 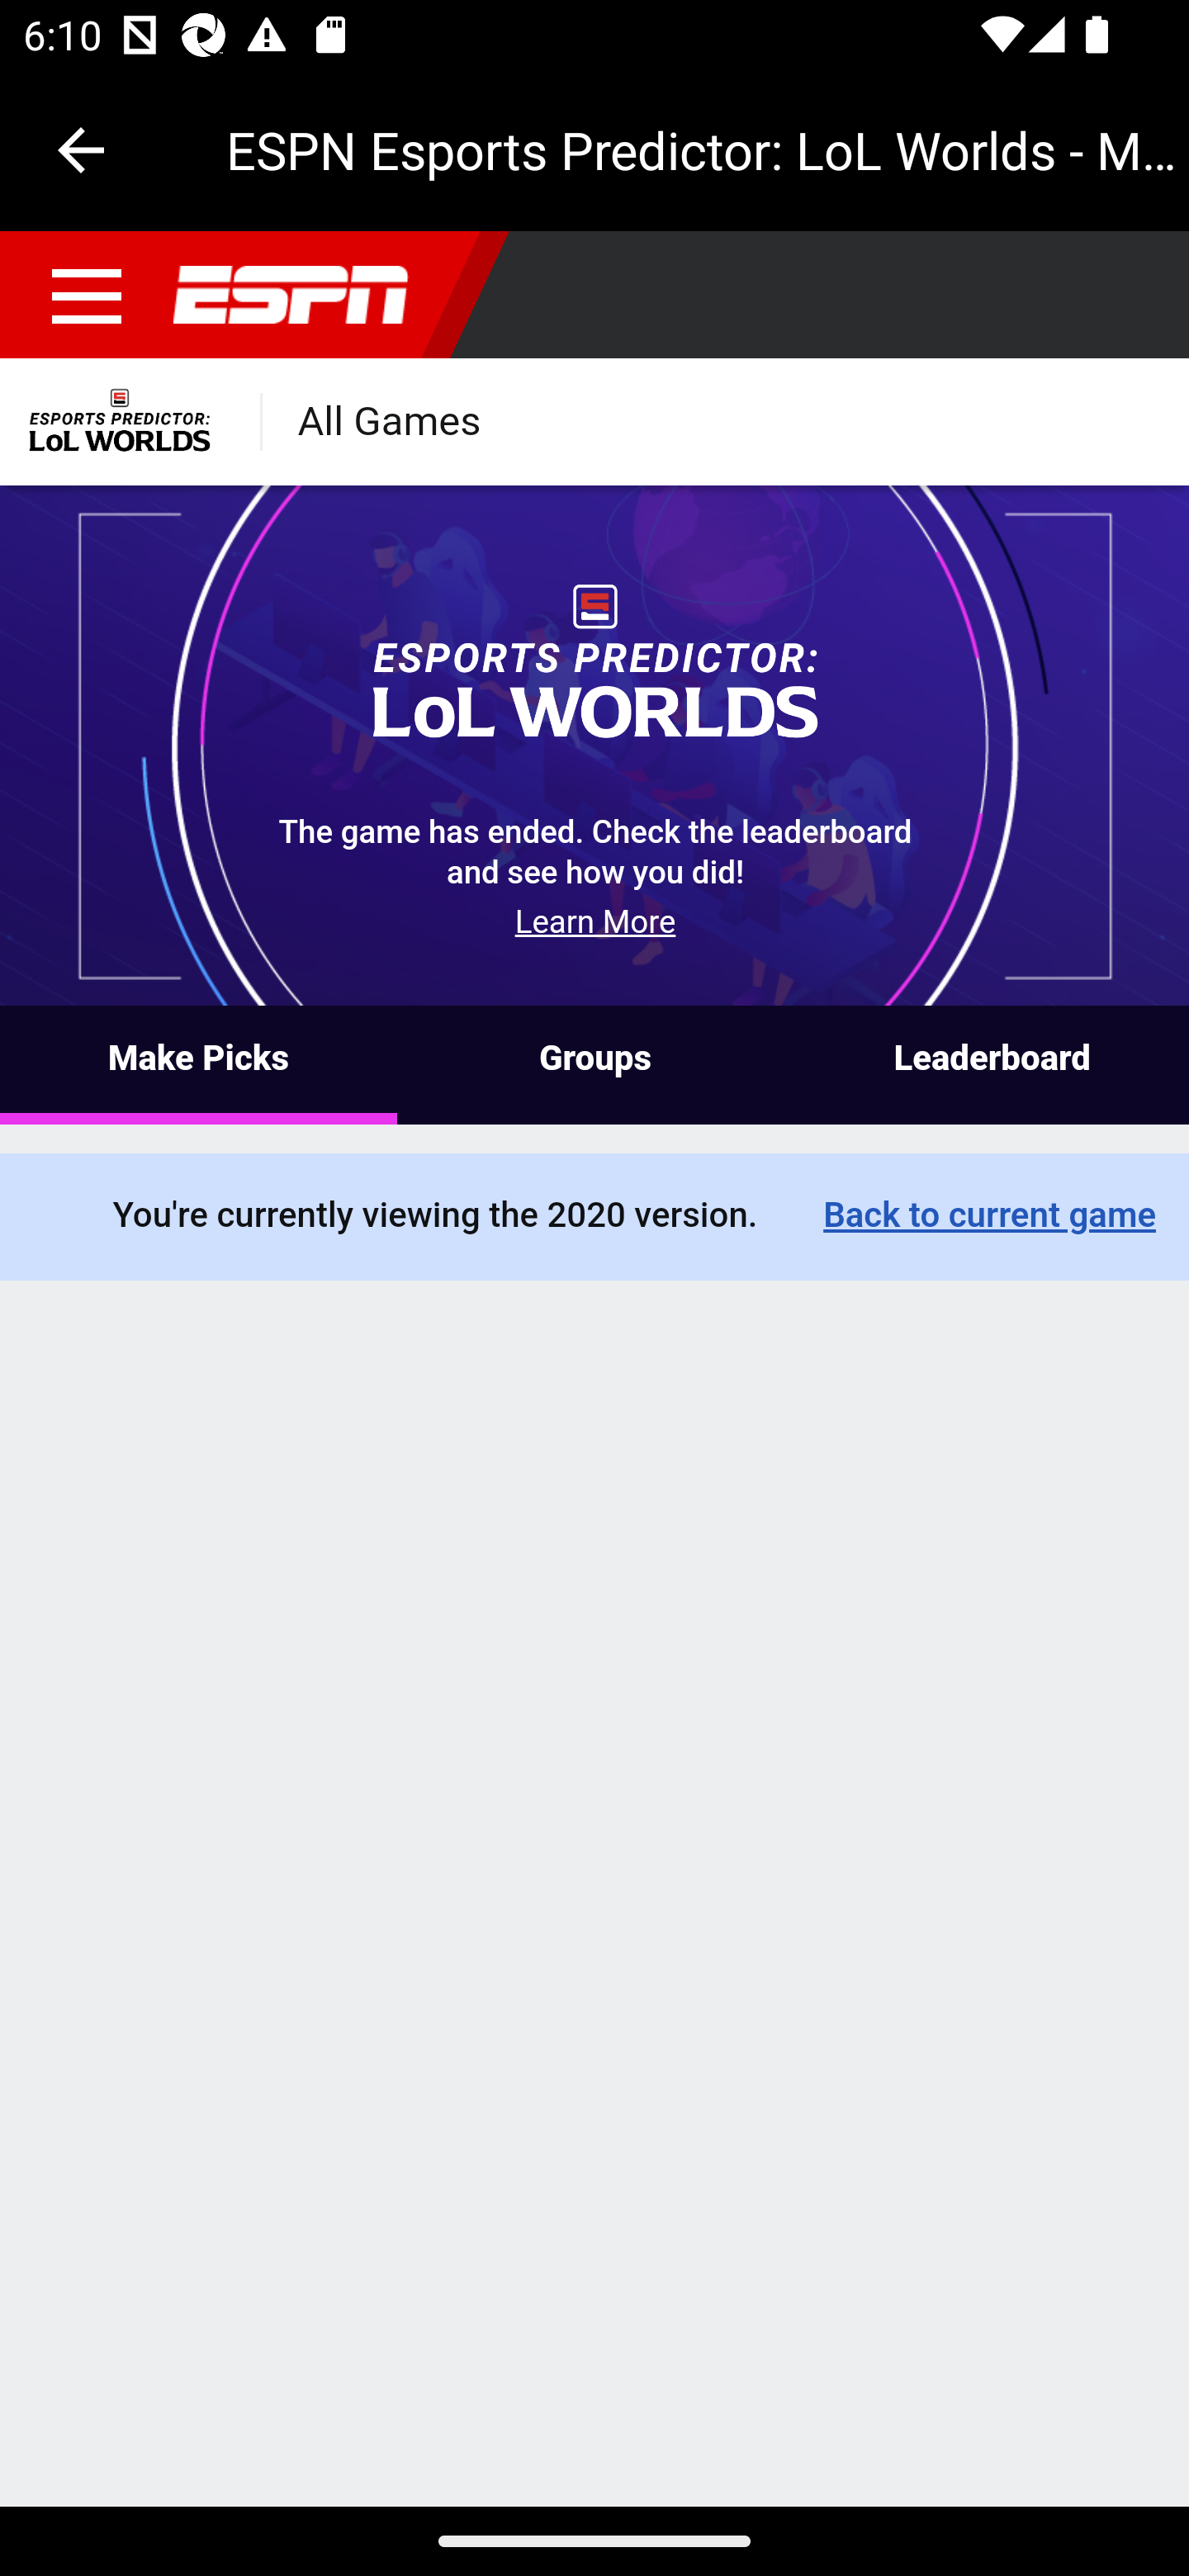 I want to click on nav.arialabel.homepage, so click(x=291, y=296).